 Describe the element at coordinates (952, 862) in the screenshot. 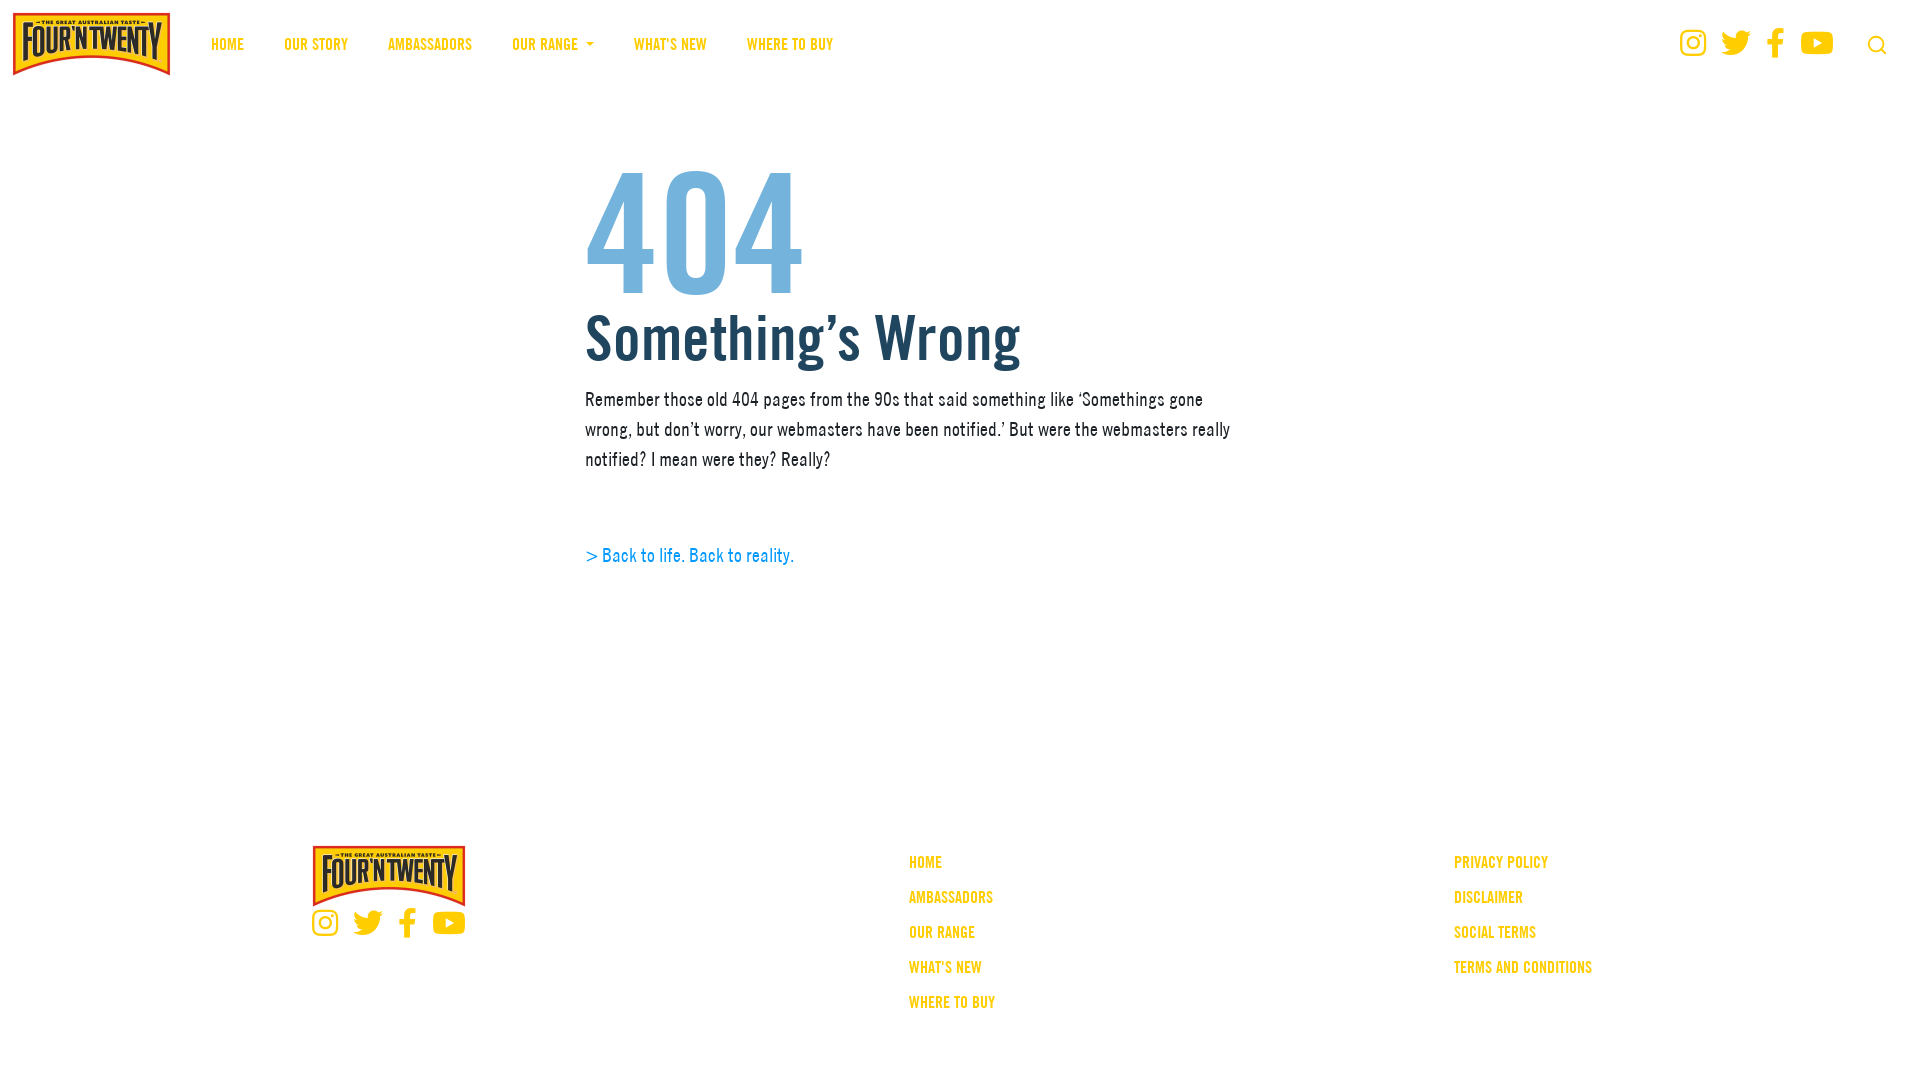

I see `HOME` at that location.